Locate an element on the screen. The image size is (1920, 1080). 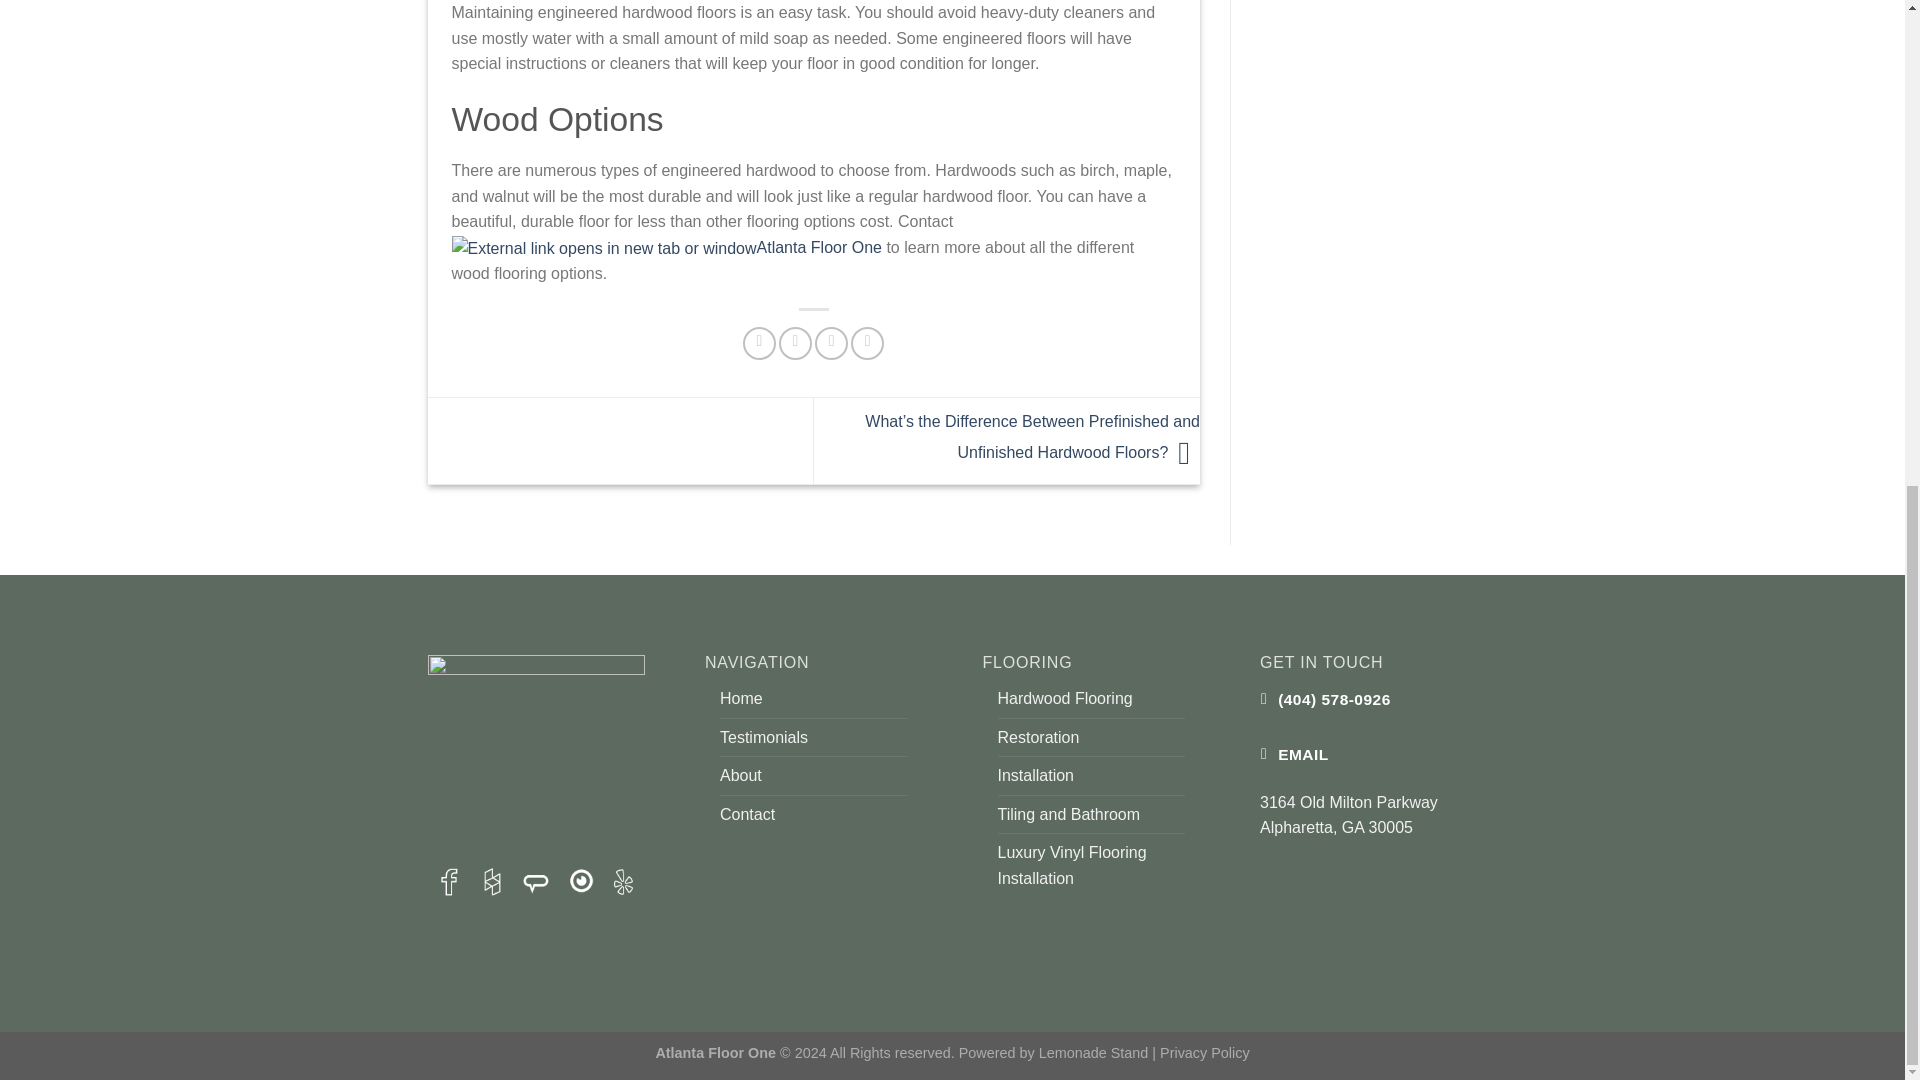
Share on Facebook is located at coordinates (759, 343).